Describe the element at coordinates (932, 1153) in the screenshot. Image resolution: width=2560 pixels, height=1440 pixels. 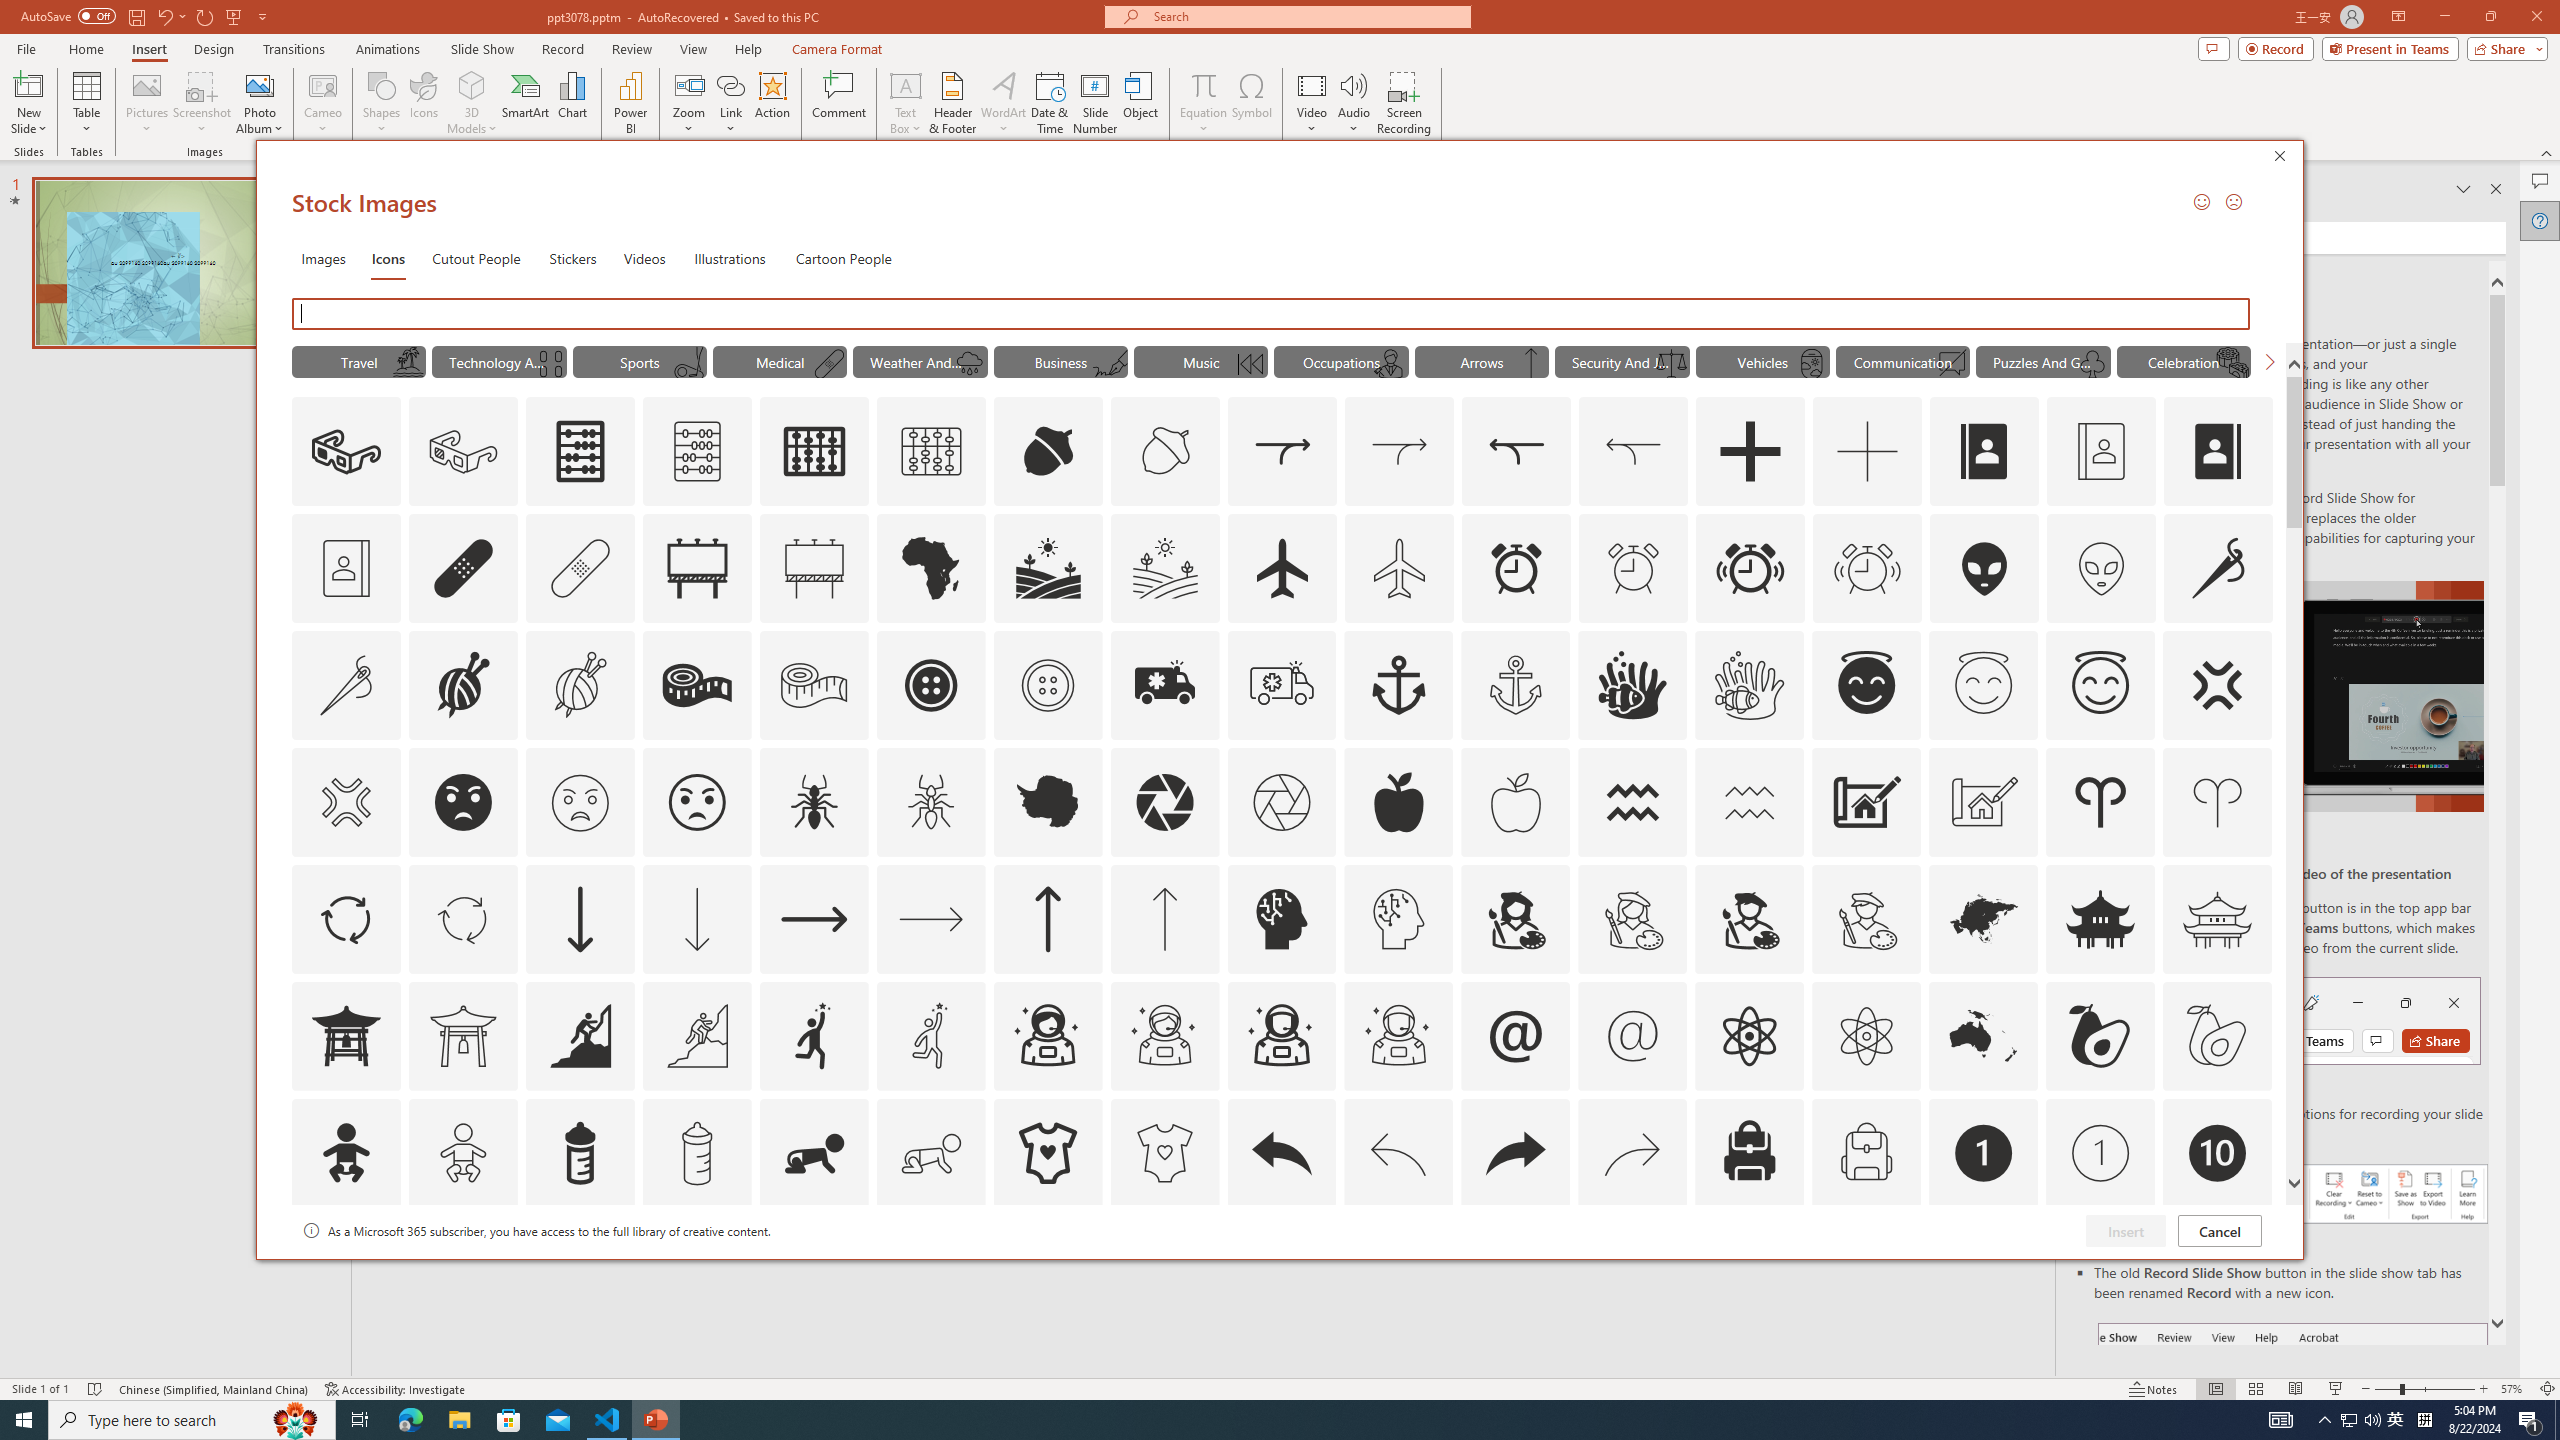
I see `AutomationID: Icons_BabyCrawling_M` at that location.